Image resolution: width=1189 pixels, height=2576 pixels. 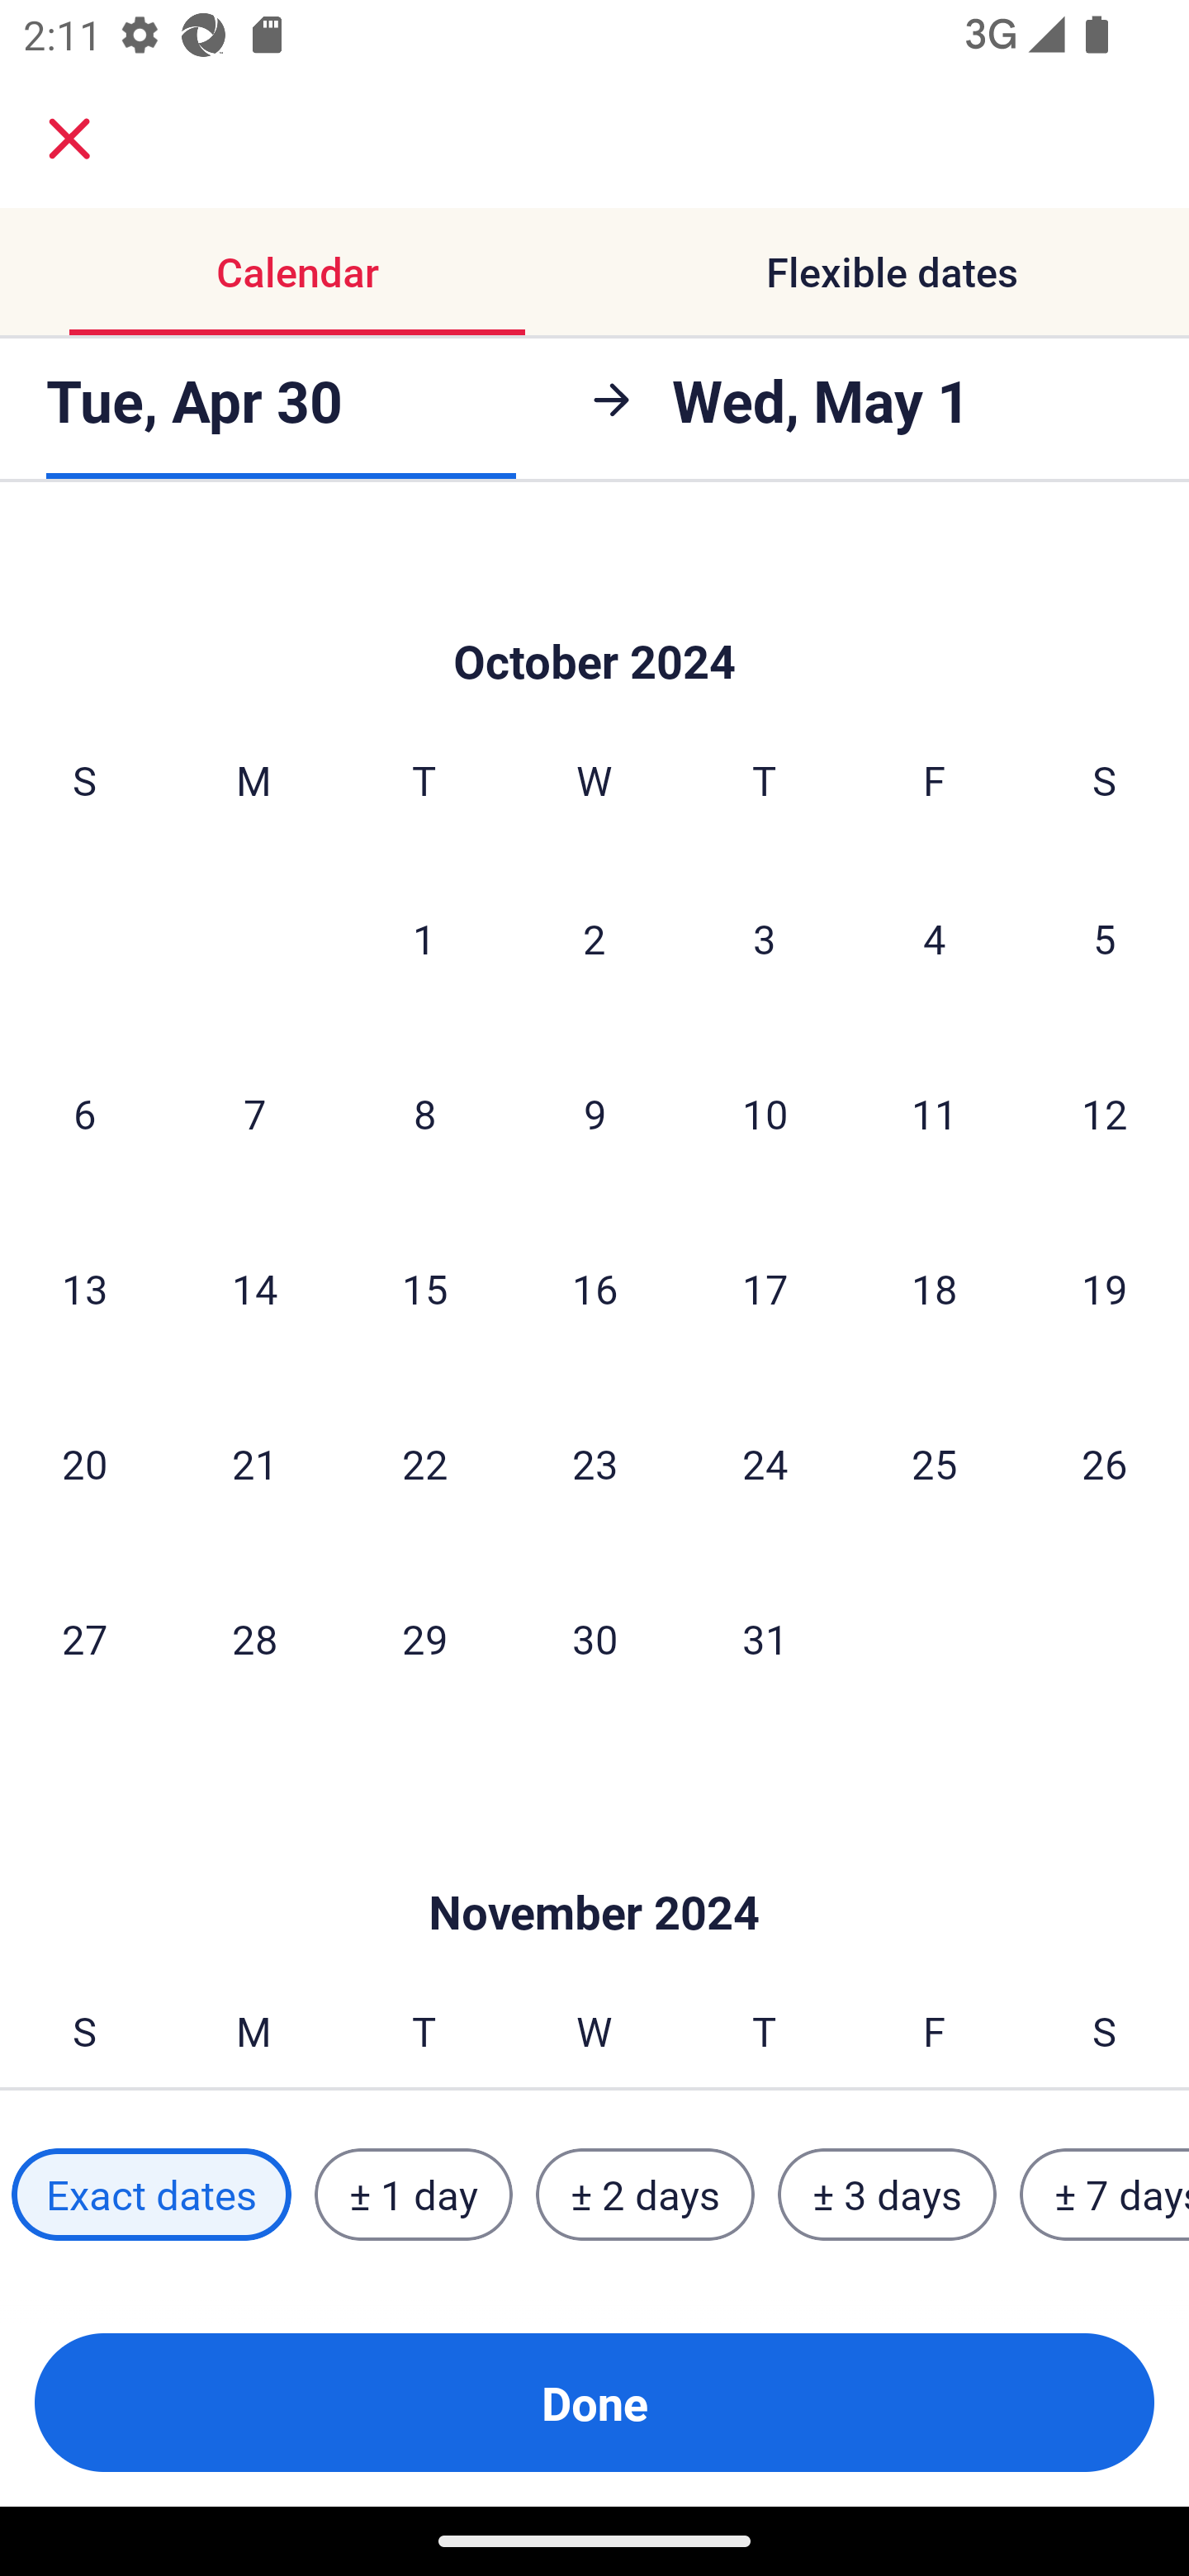 What do you see at coordinates (594, 937) in the screenshot?
I see `2 Wednesday, October 2, 2024` at bounding box center [594, 937].